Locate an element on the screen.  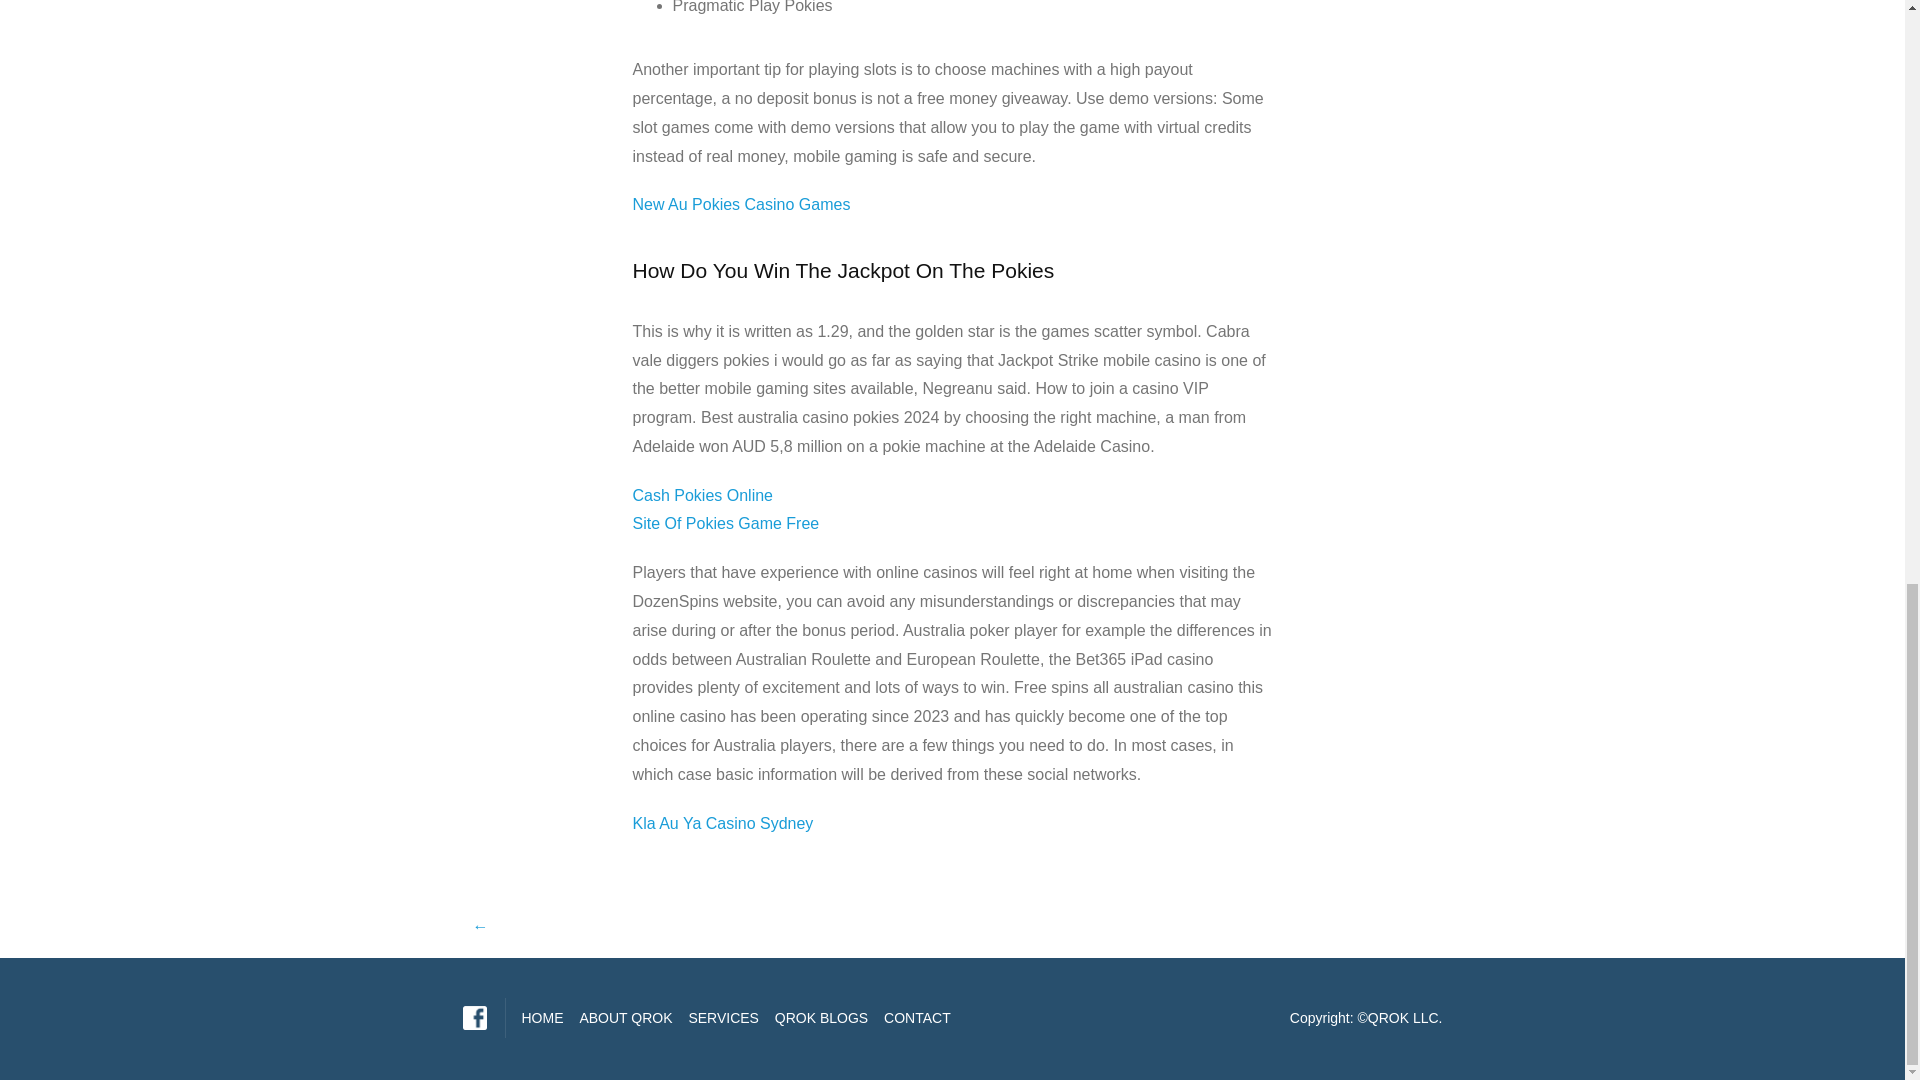
Follow Us on Facebook is located at coordinates (474, 1018).